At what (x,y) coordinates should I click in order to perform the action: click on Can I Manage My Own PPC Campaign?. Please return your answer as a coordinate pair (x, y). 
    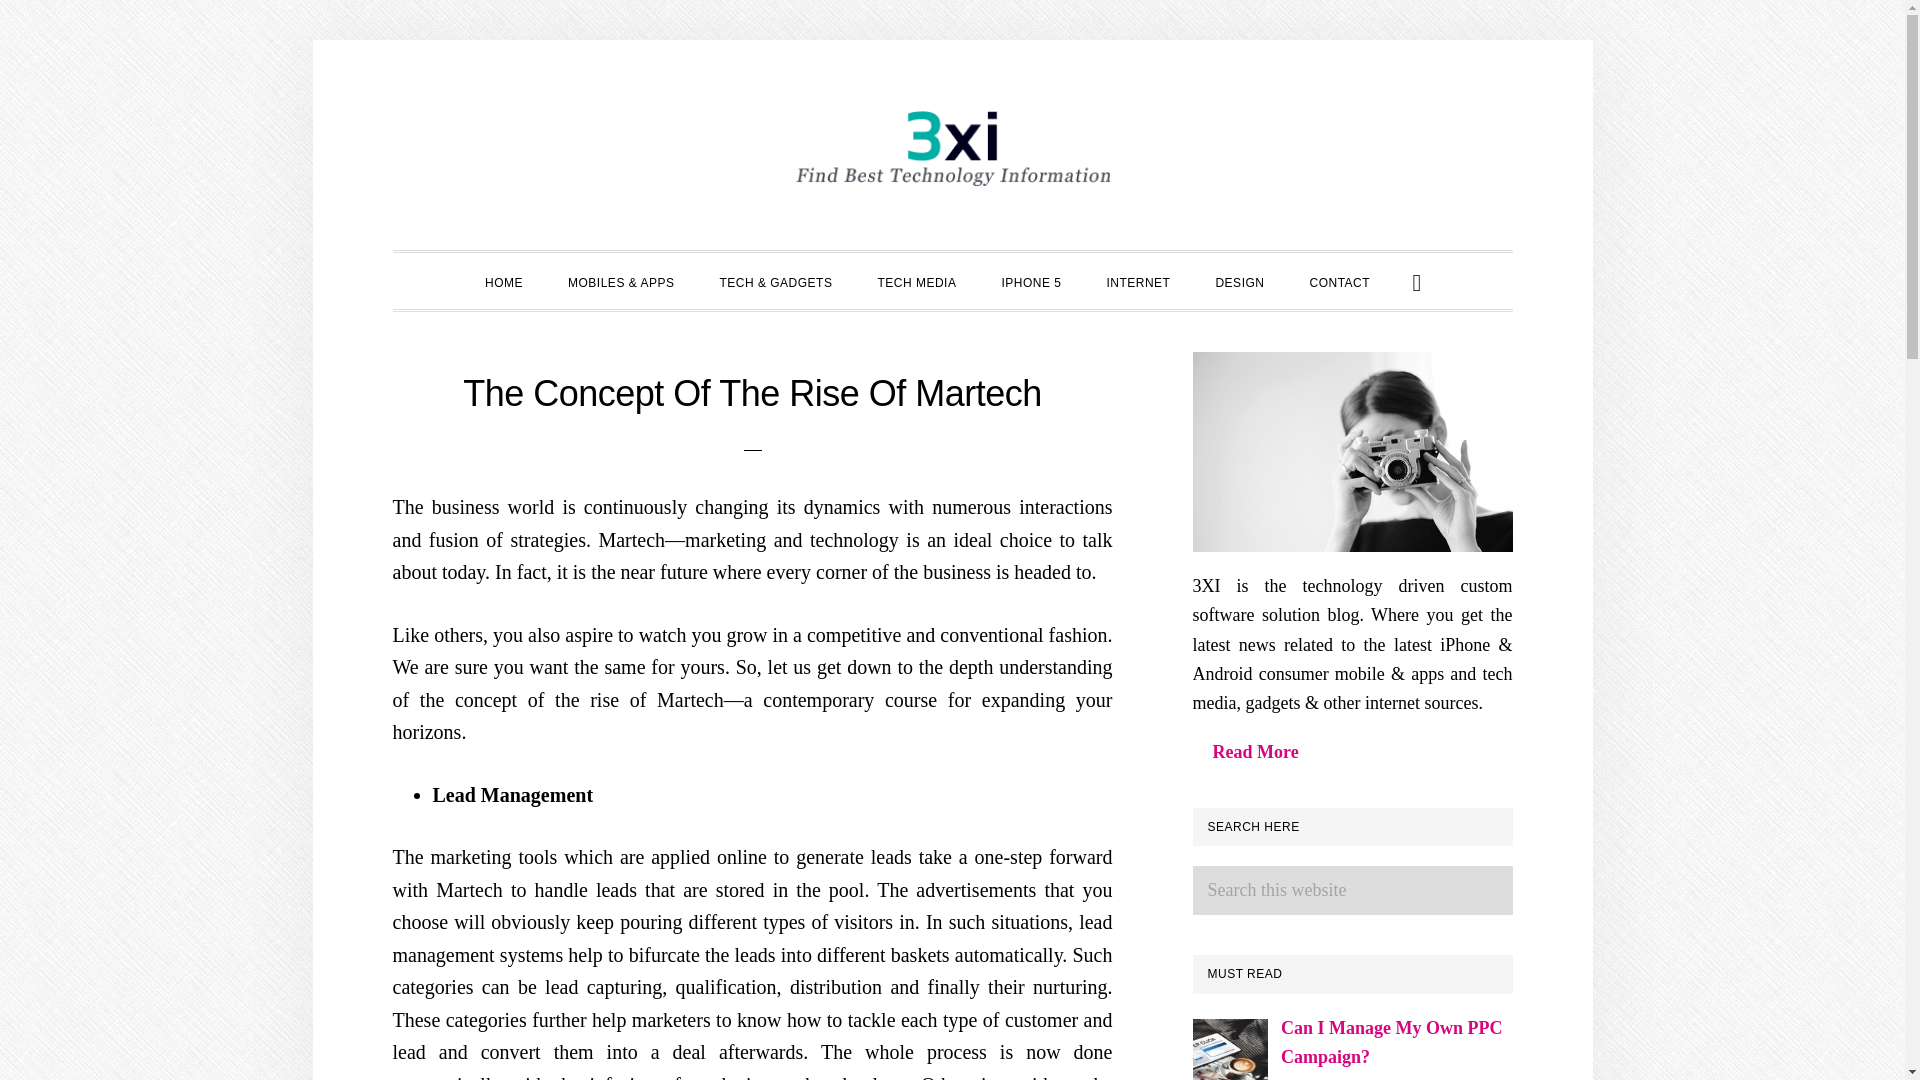
    Looking at the image, I should click on (1392, 1042).